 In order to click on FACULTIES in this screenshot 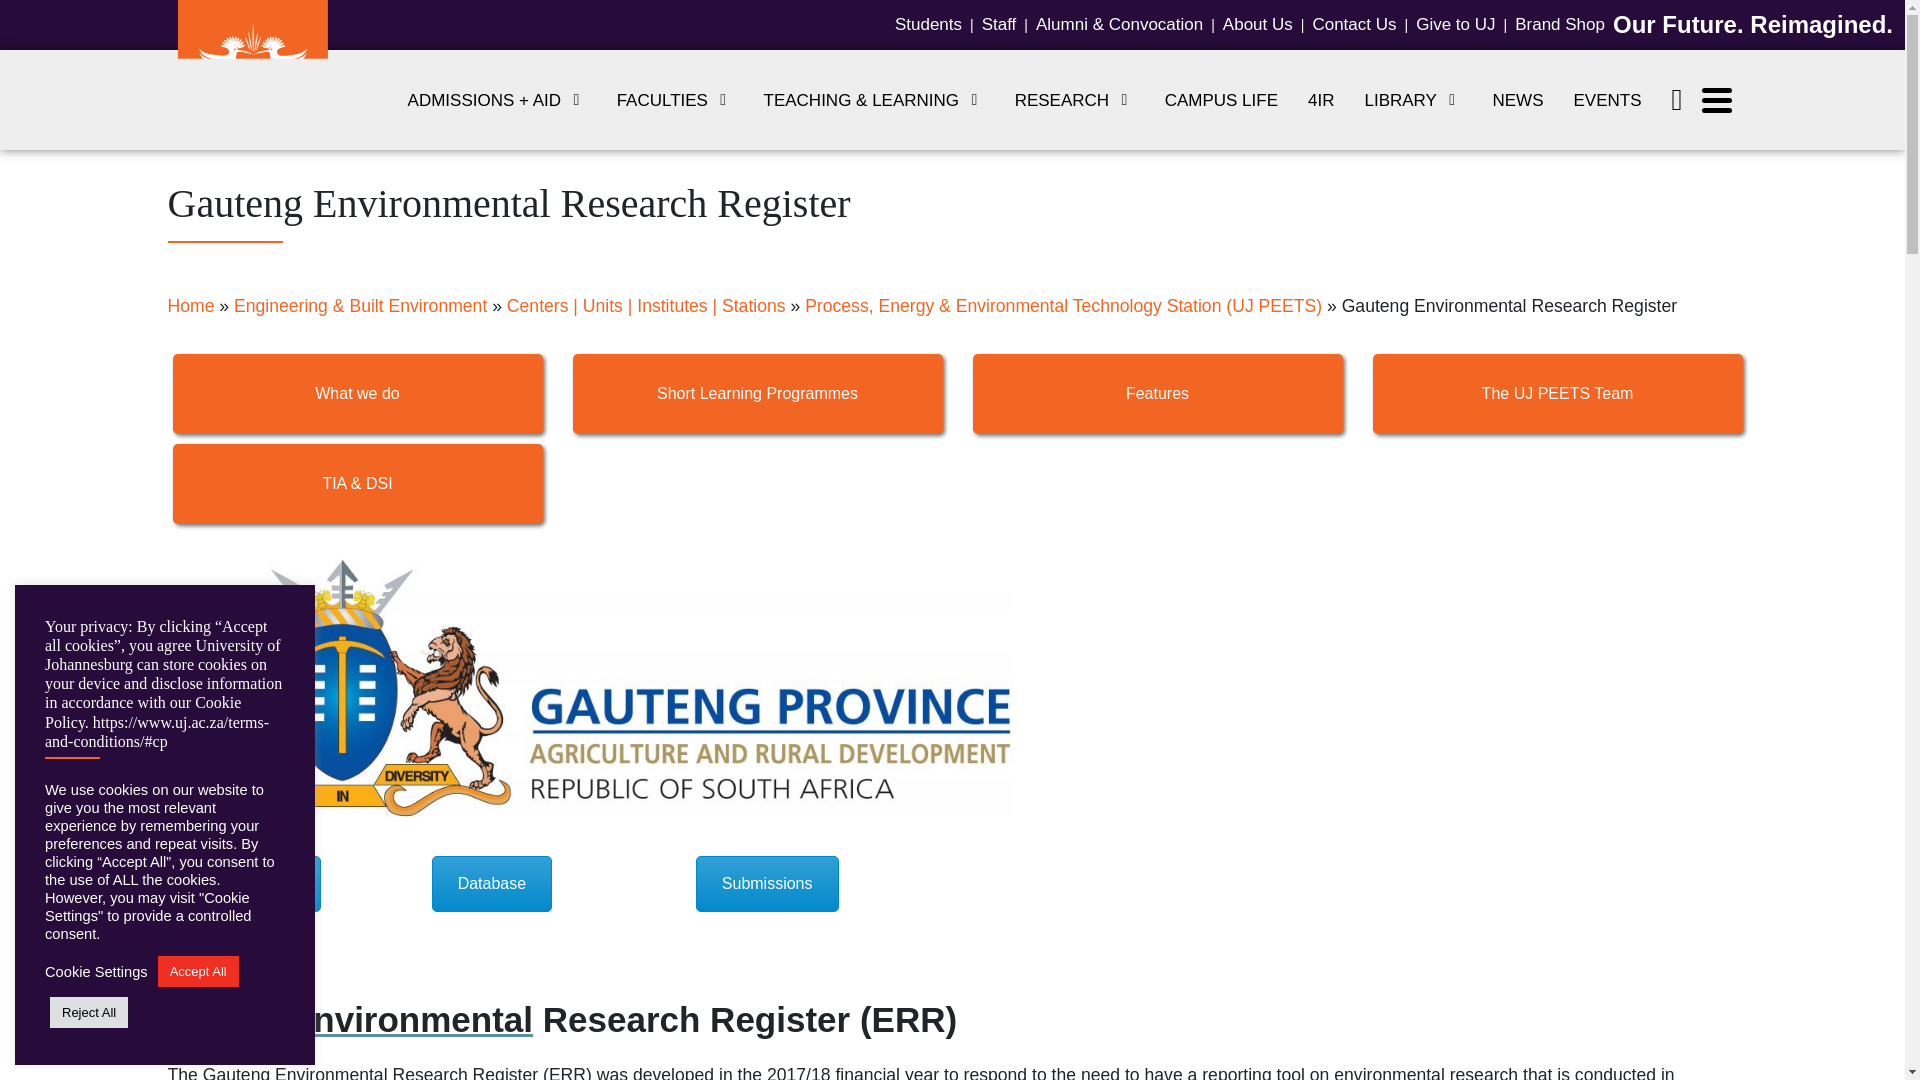, I will do `click(675, 100)`.